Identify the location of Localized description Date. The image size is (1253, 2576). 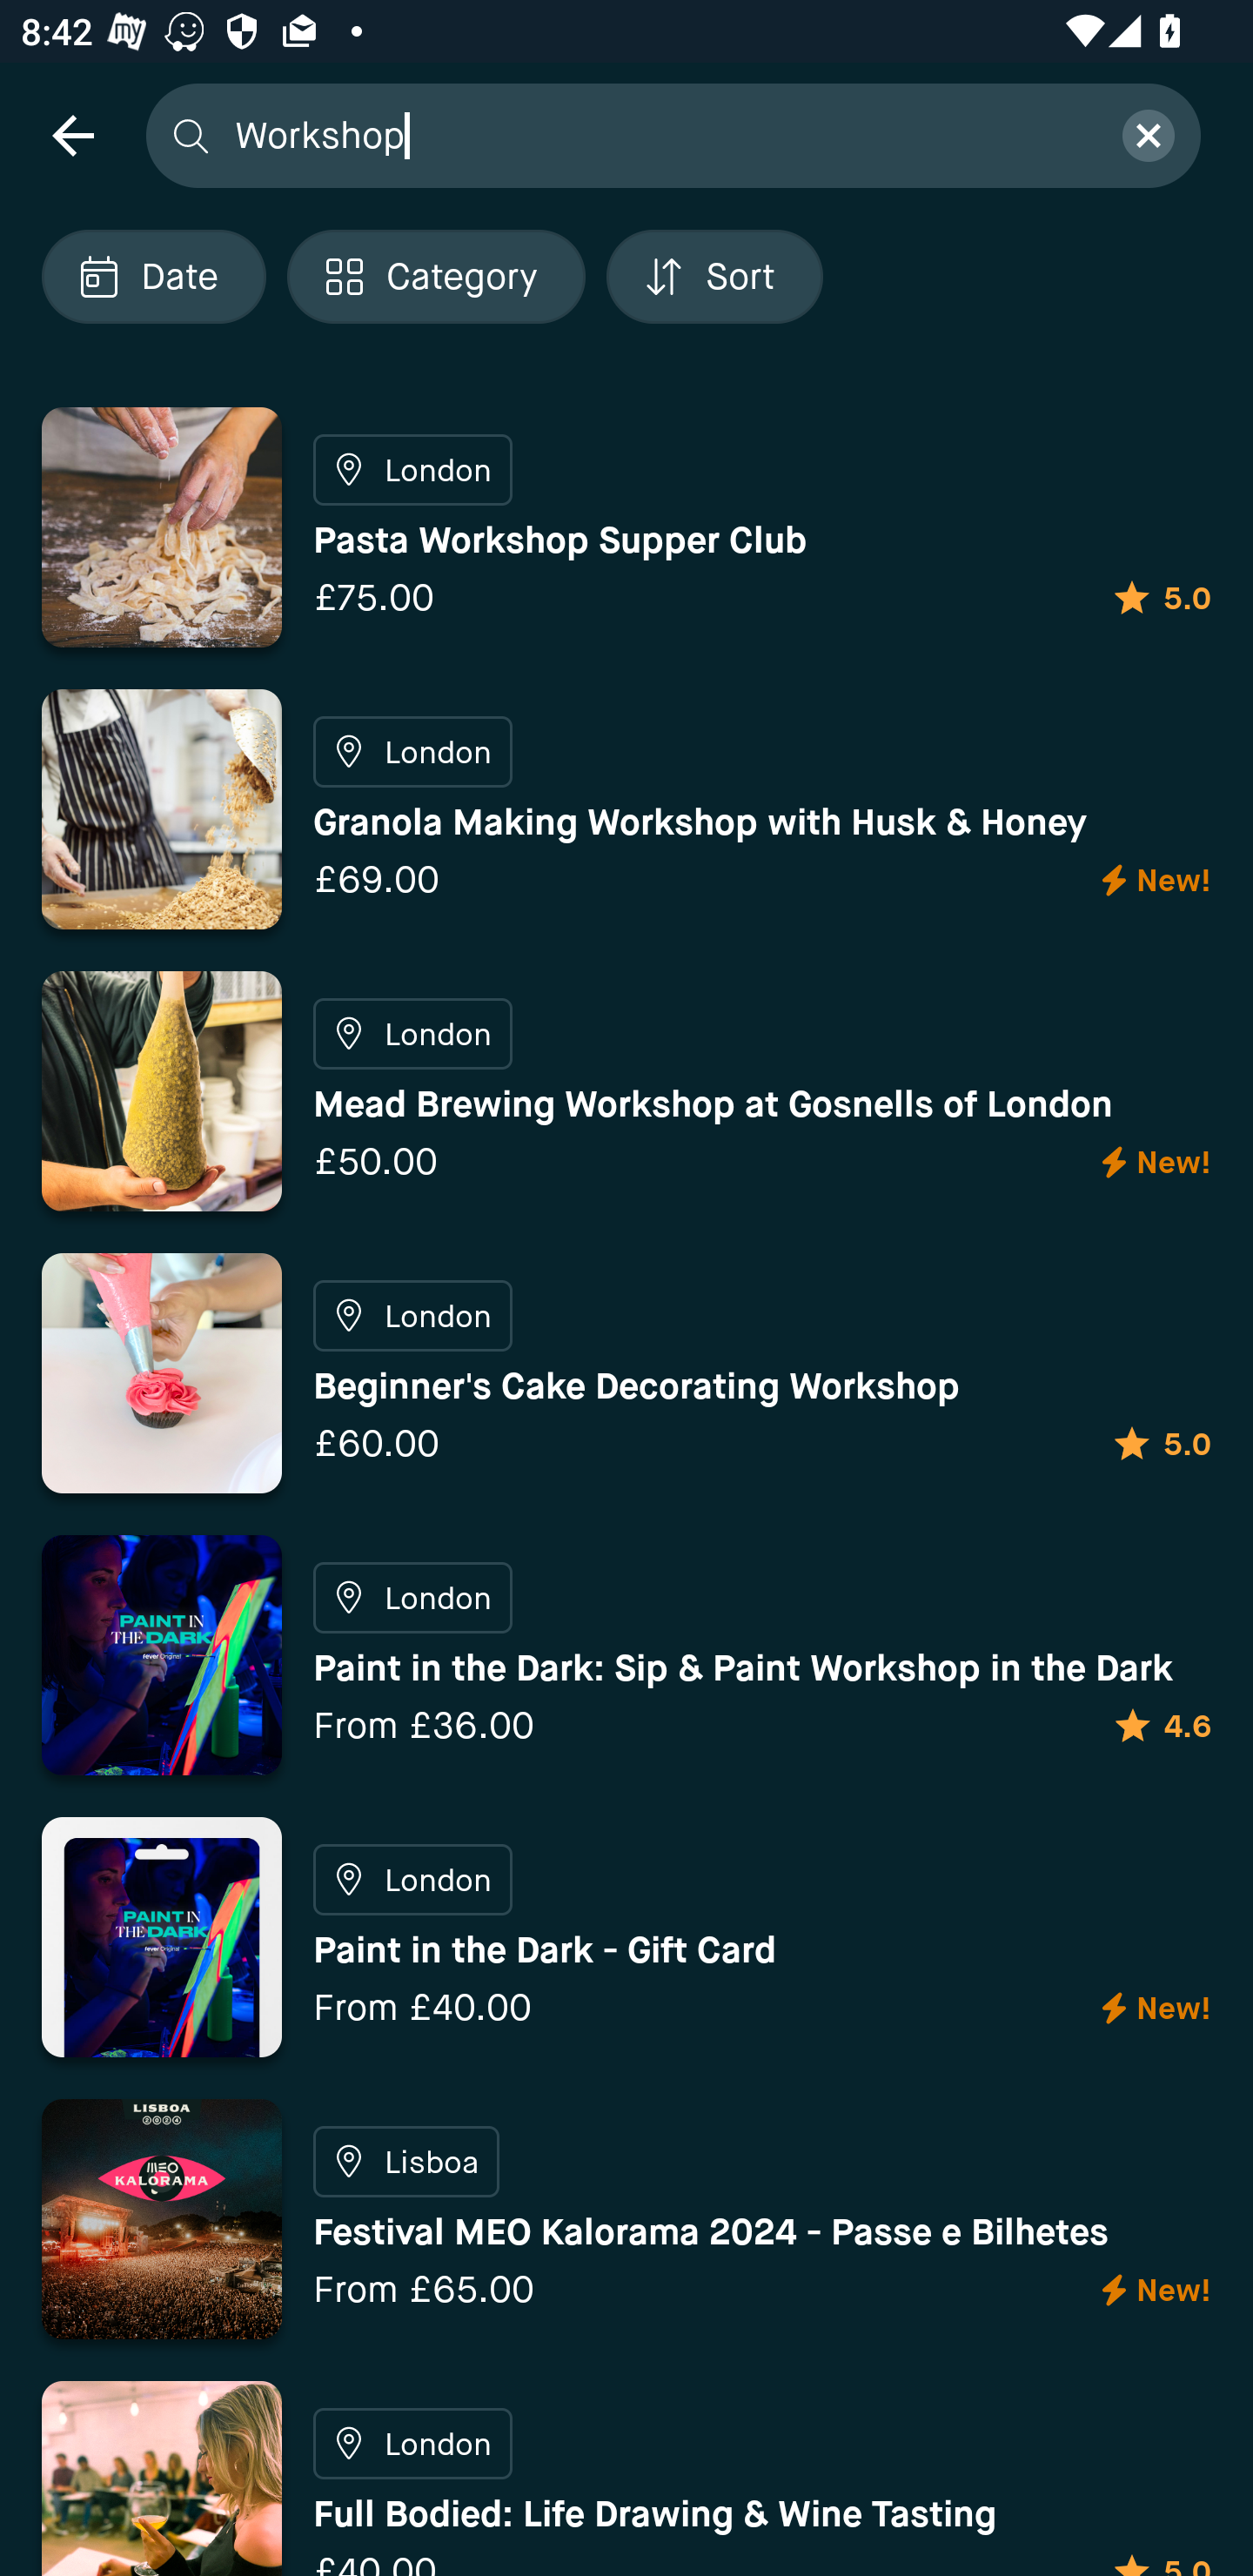
(153, 277).